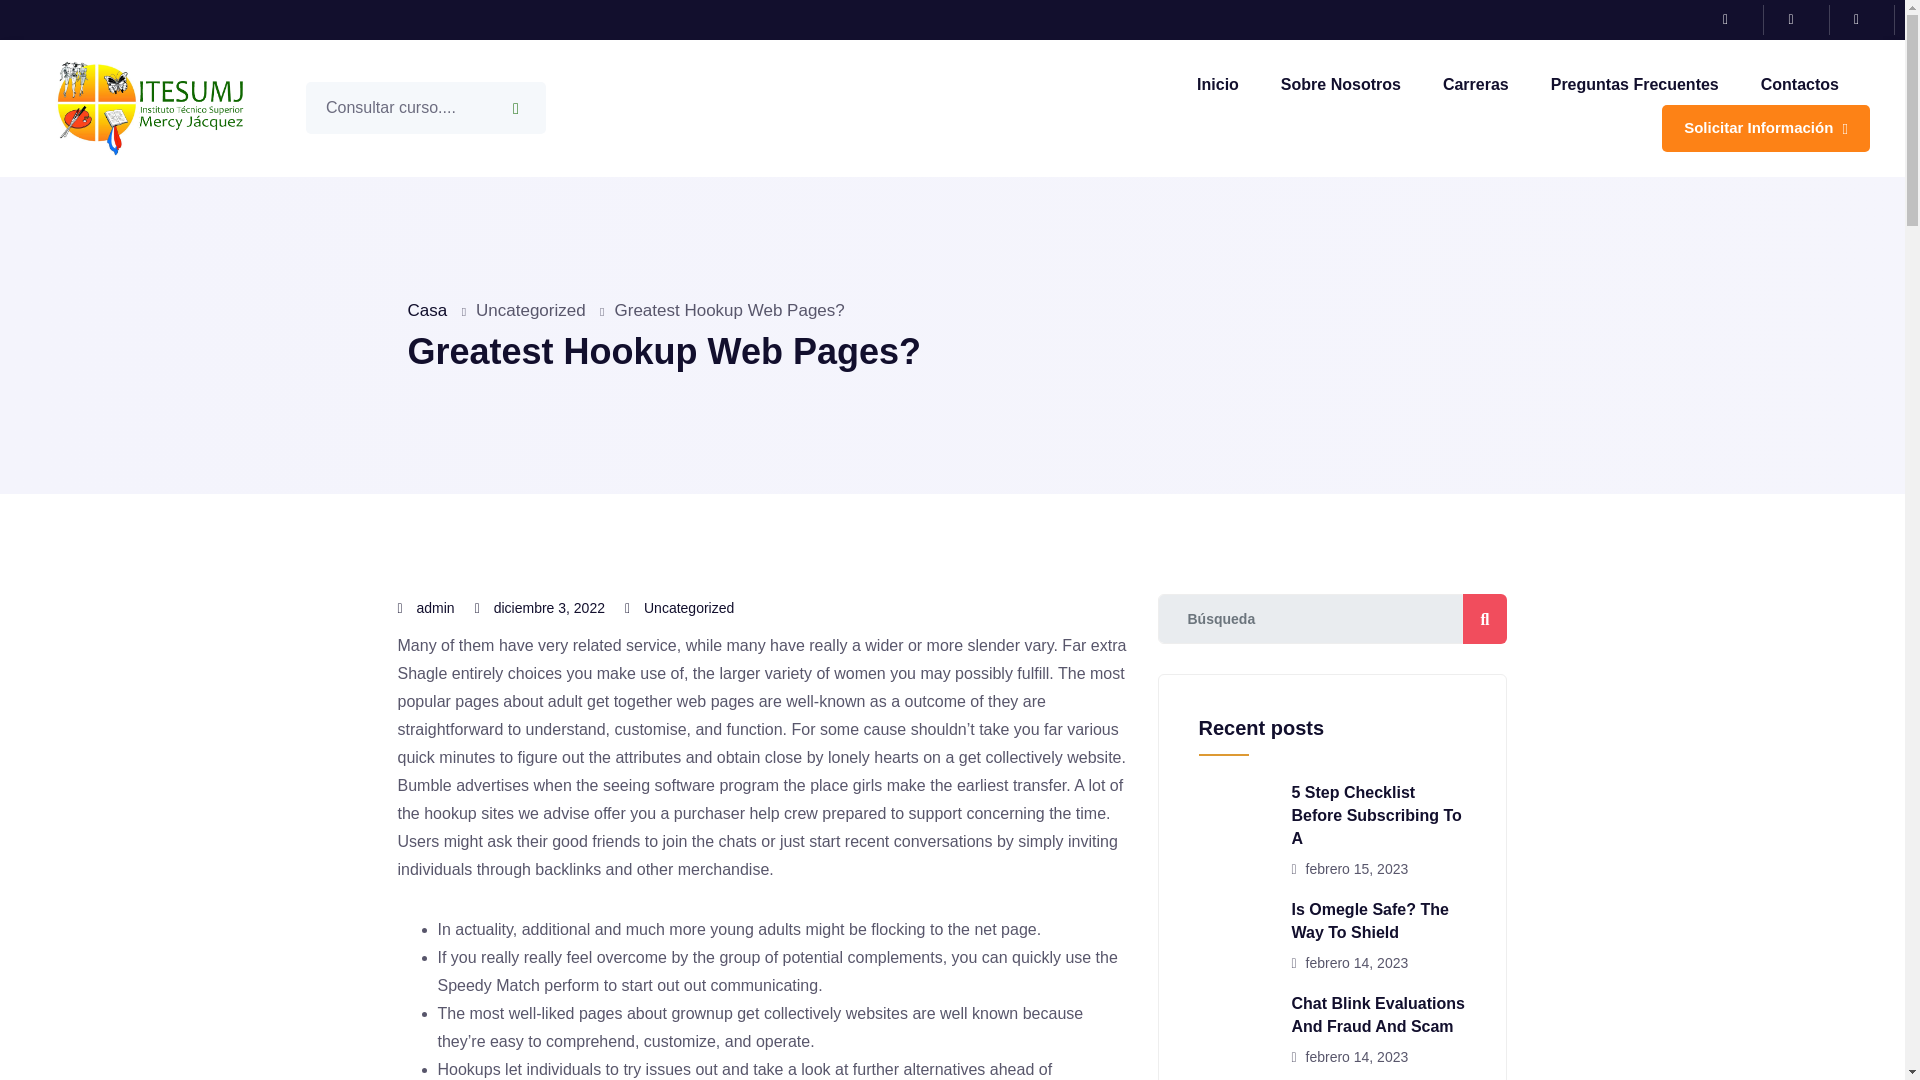 Image resolution: width=1920 pixels, height=1080 pixels. Describe the element at coordinates (1370, 920) in the screenshot. I see `Is Omegle Safe? The Way To Shield` at that location.